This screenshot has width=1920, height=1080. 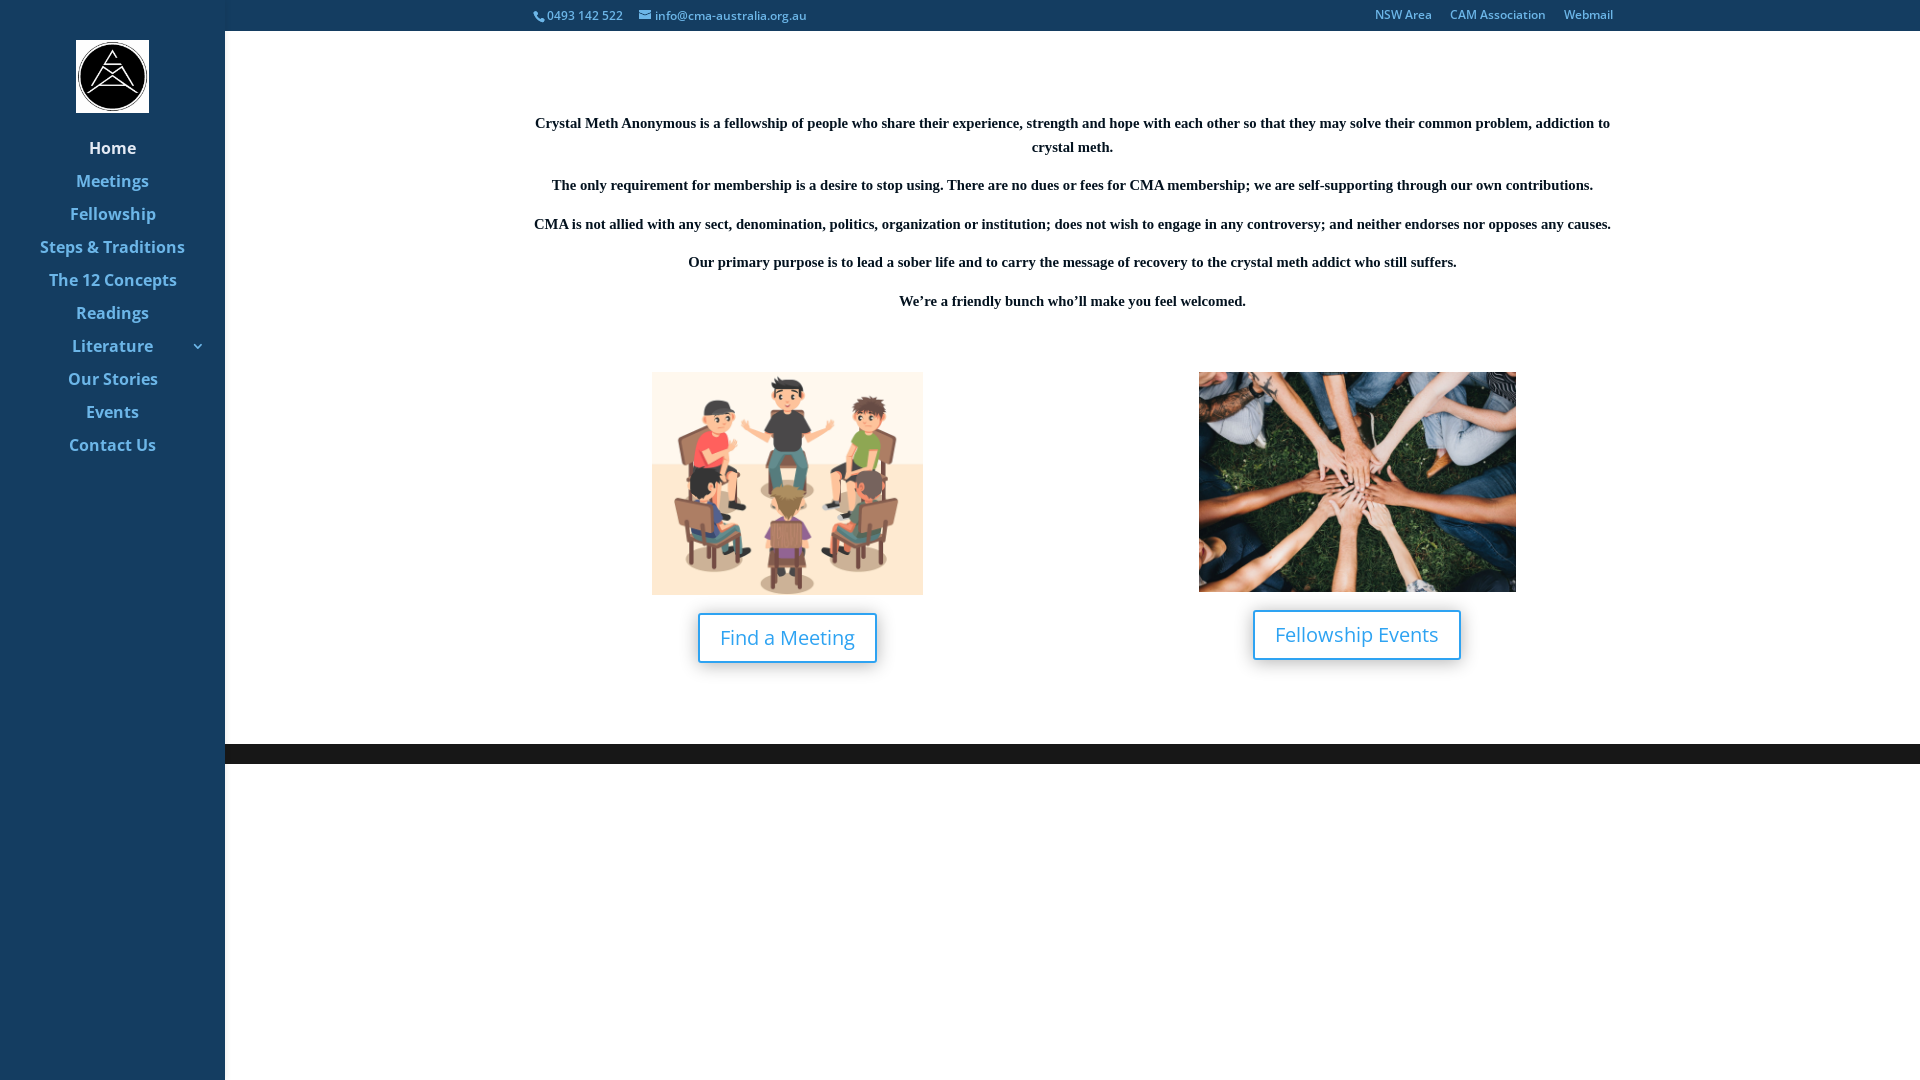 I want to click on Readings, so click(x=132, y=322).